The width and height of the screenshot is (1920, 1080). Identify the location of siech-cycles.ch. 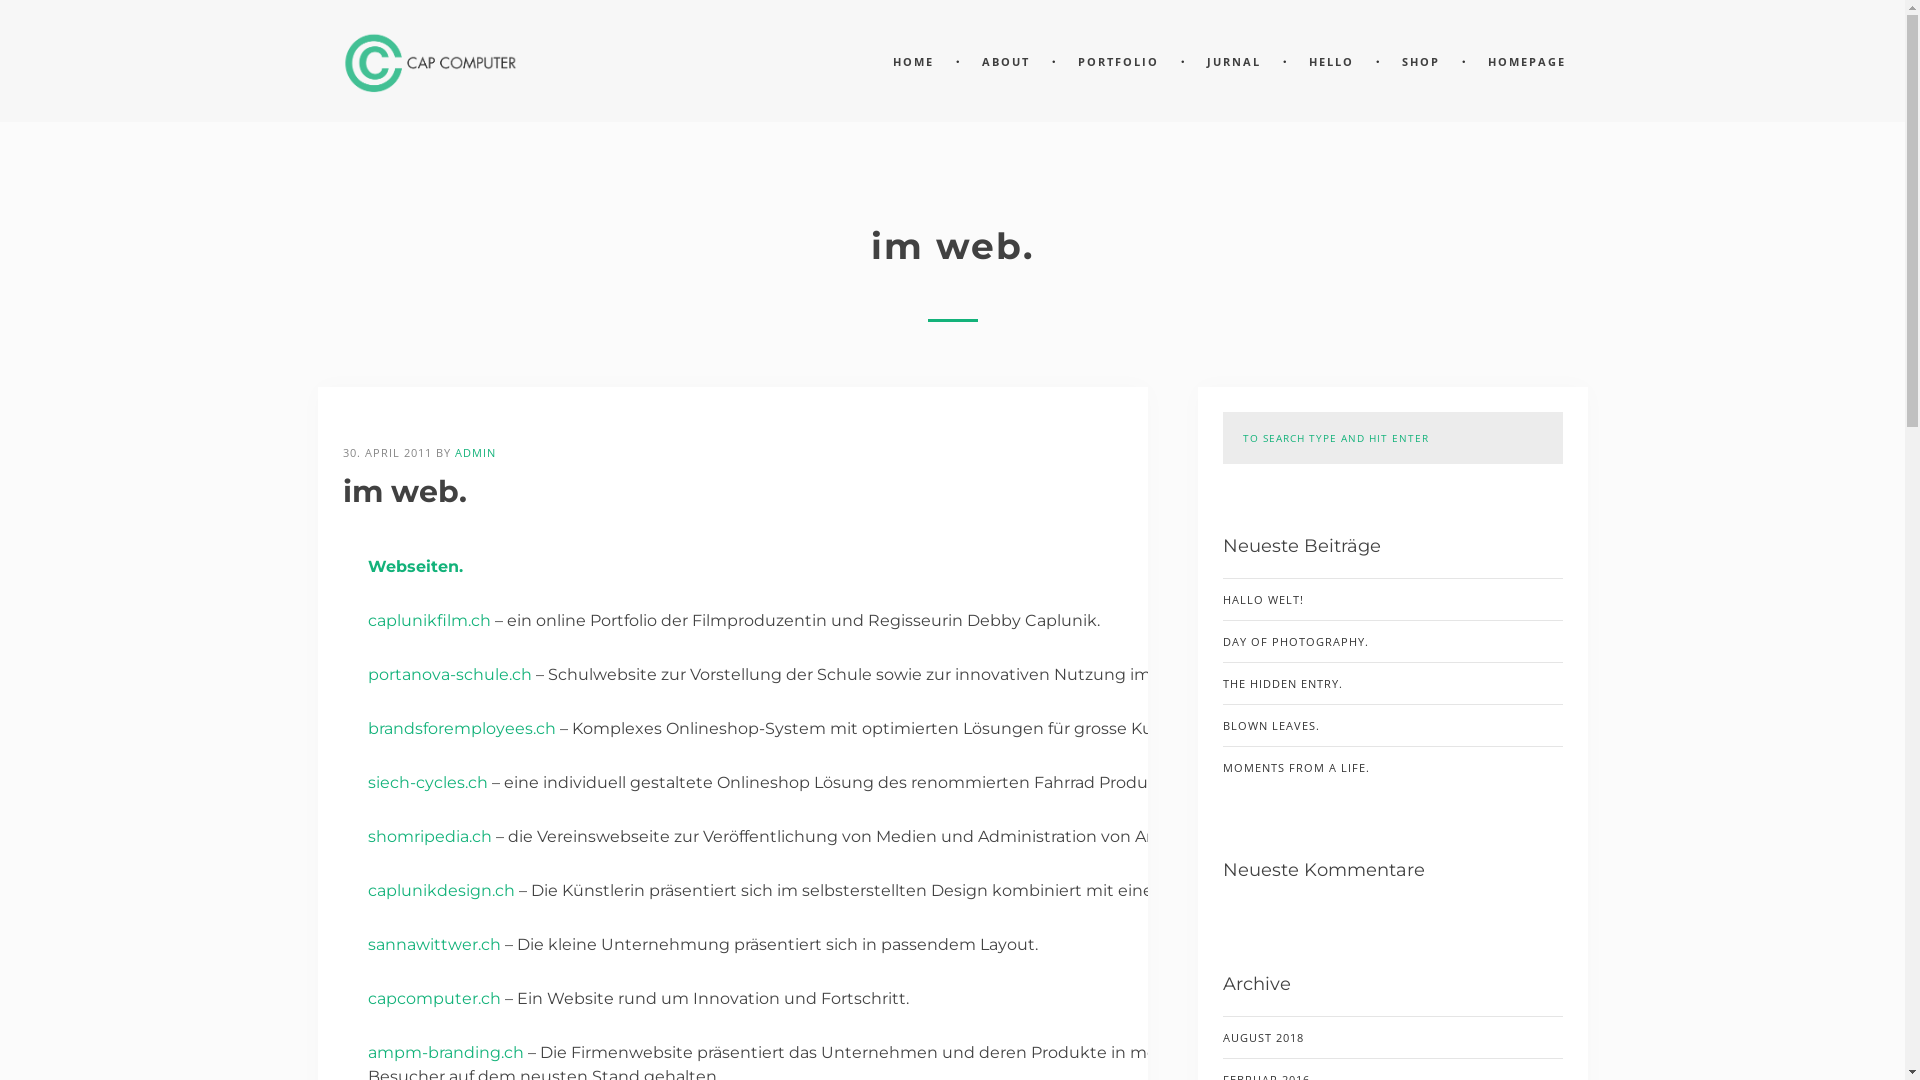
(428, 782).